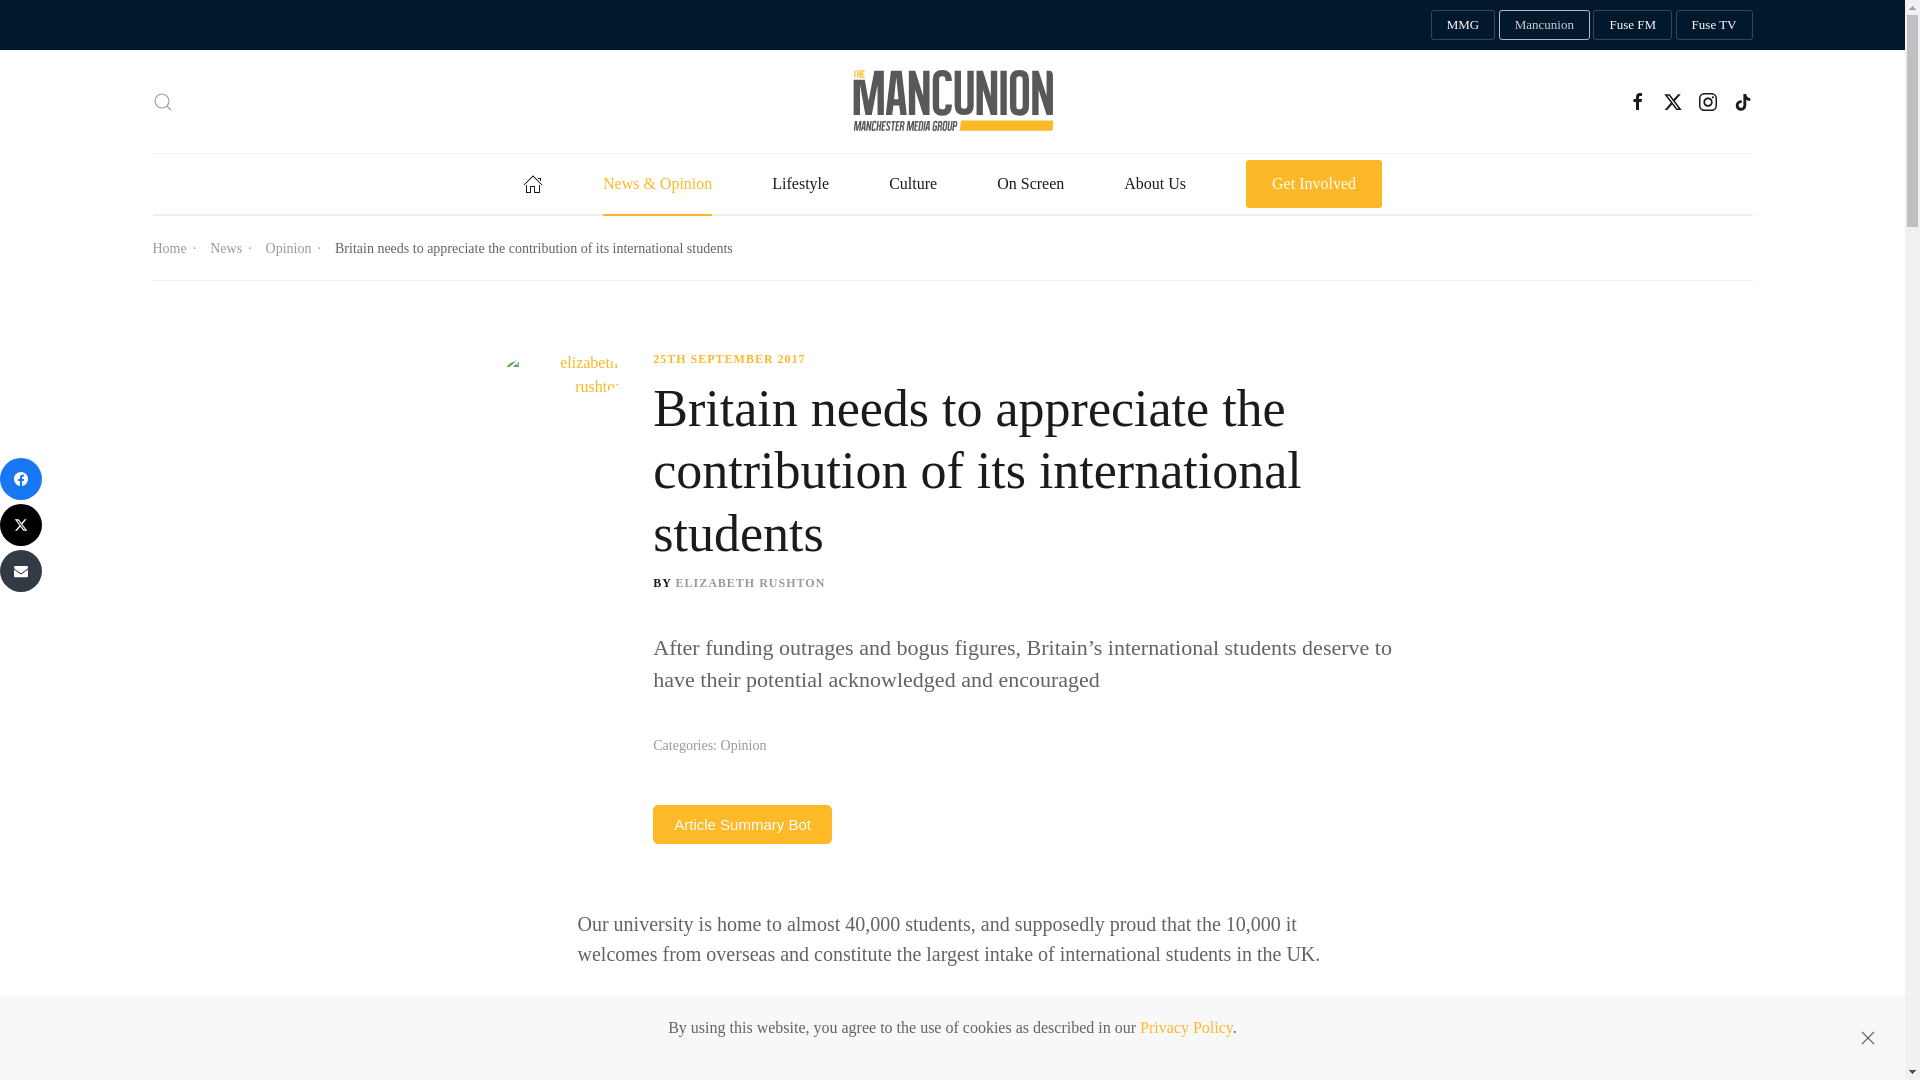 The height and width of the screenshot is (1080, 1920). Describe the element at coordinates (1714, 24) in the screenshot. I see `Manchester Fuse TV` at that location.